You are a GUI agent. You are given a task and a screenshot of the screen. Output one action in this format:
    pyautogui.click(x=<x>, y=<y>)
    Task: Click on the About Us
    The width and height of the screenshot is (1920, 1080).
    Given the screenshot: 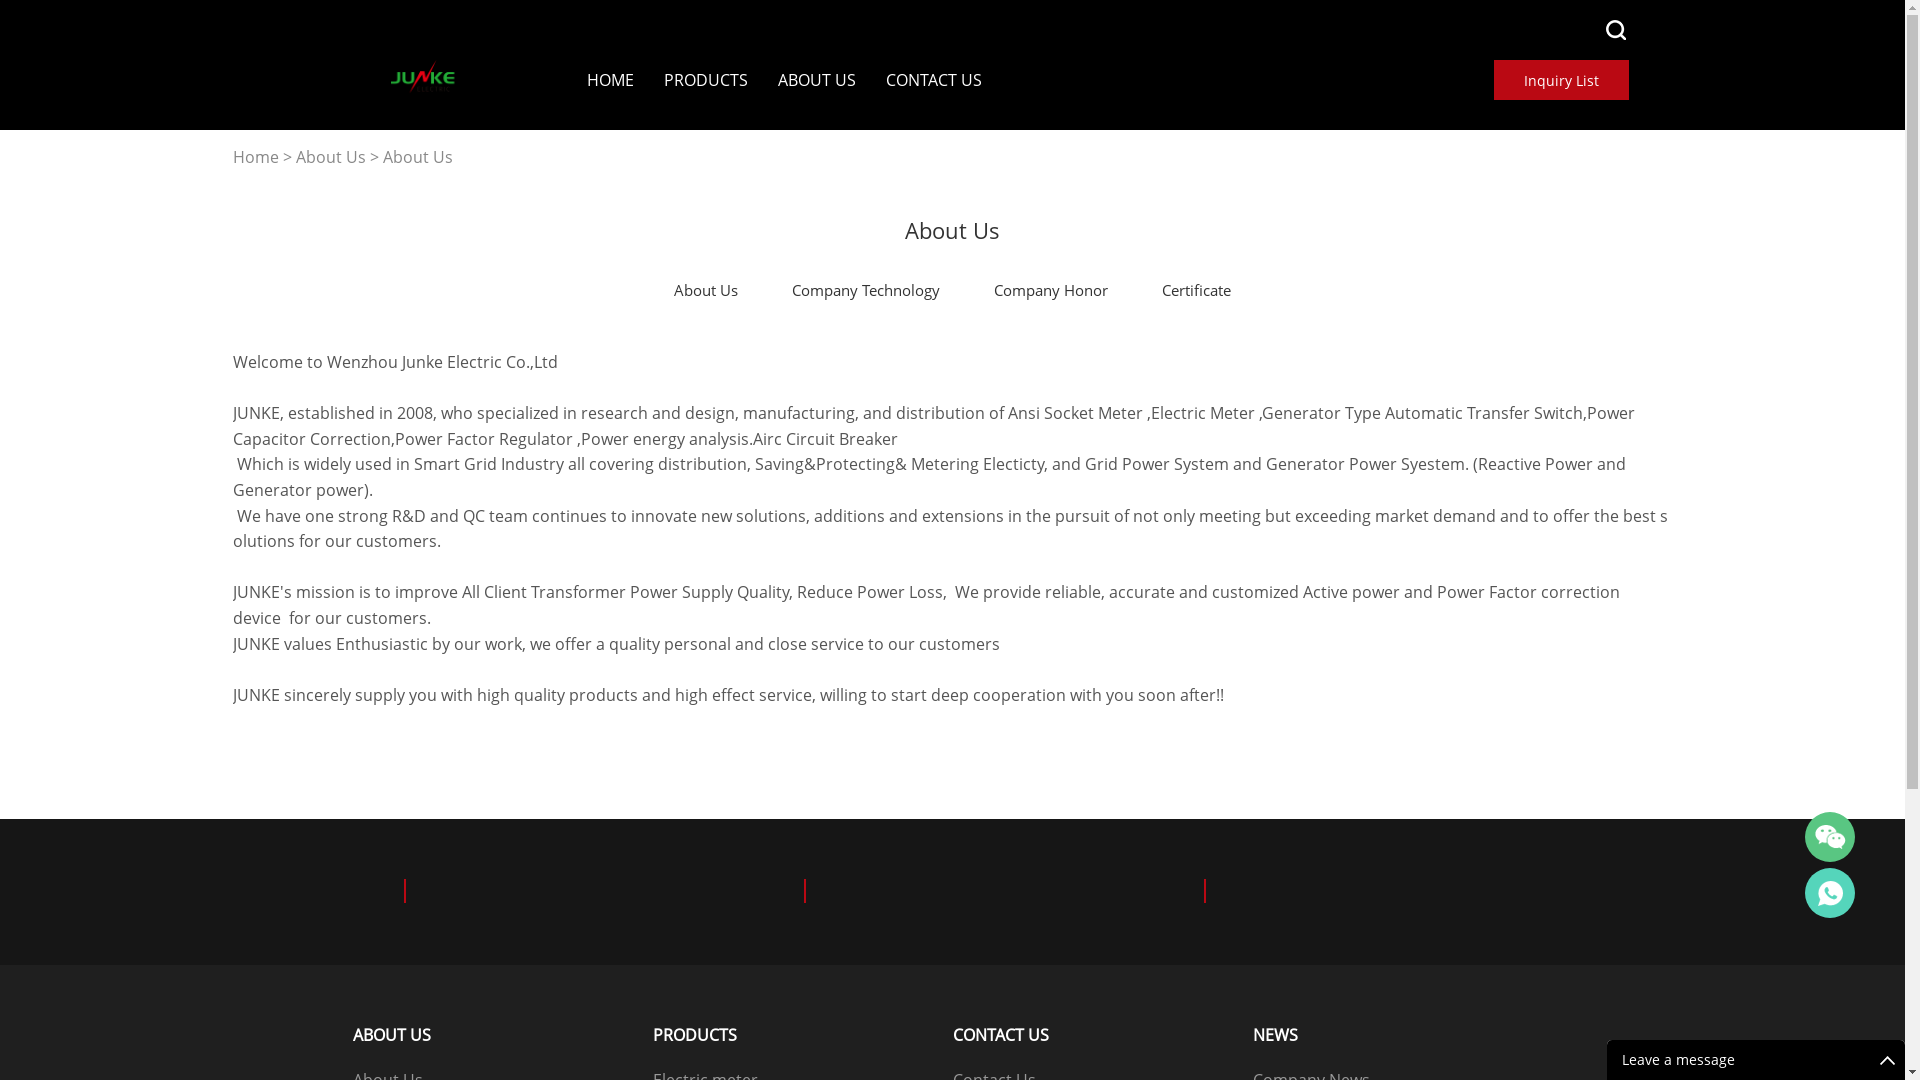 What is the action you would take?
    pyautogui.click(x=706, y=290)
    